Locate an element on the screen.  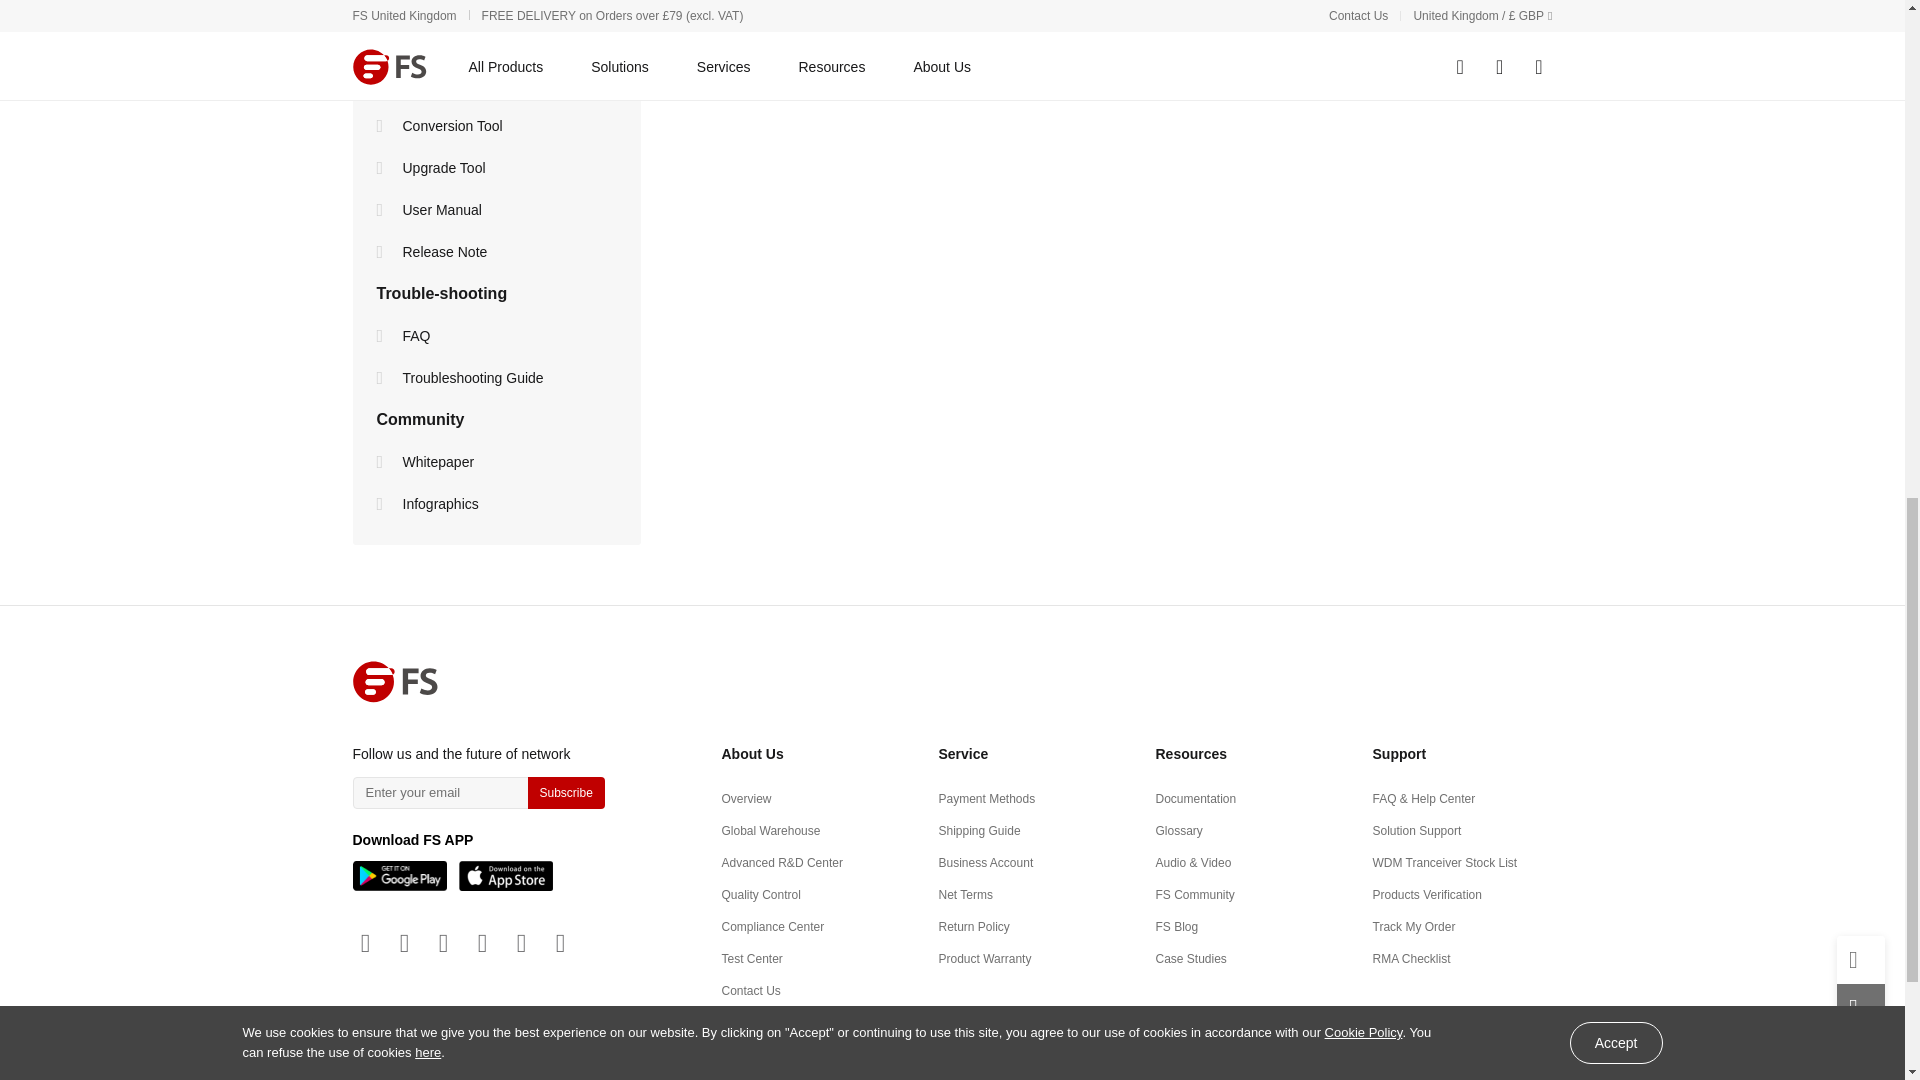
Configuration Guide is located at coordinates (384, 4).